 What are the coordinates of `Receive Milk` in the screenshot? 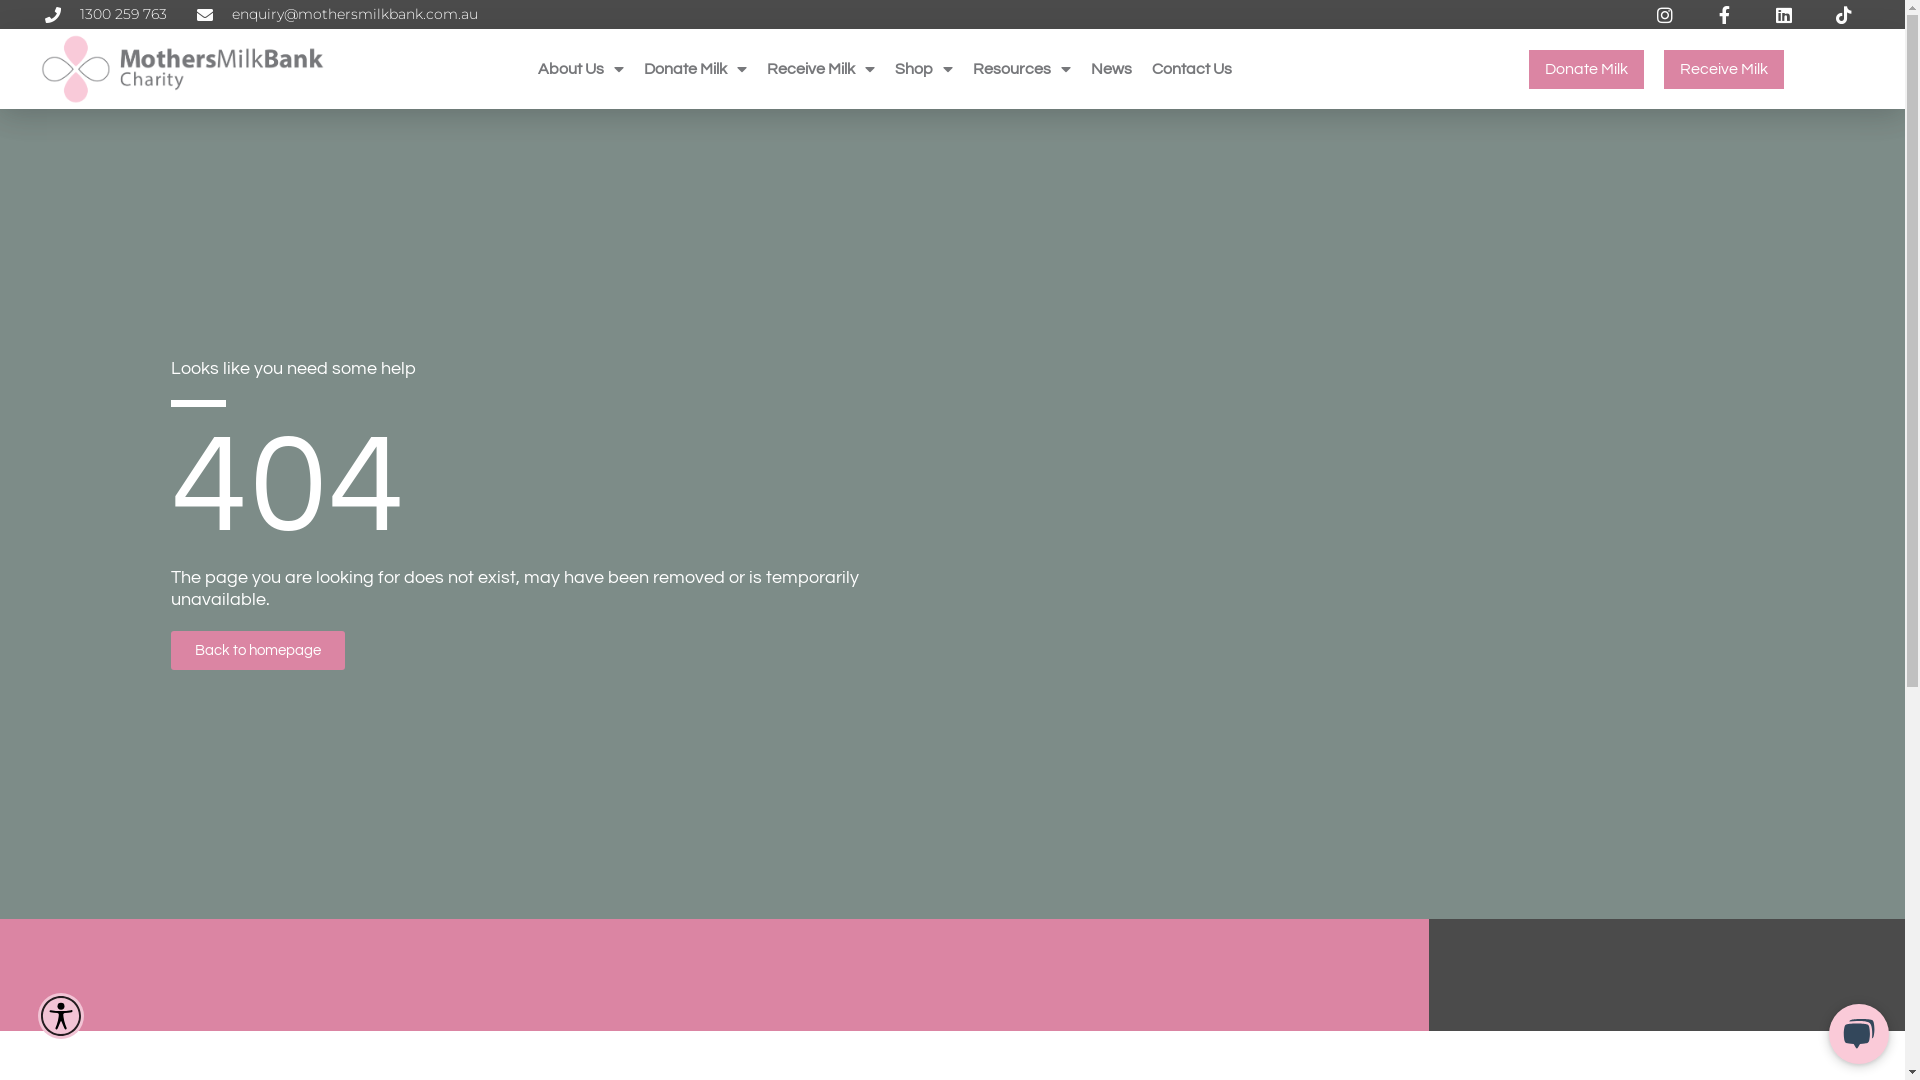 It's located at (1724, 70).